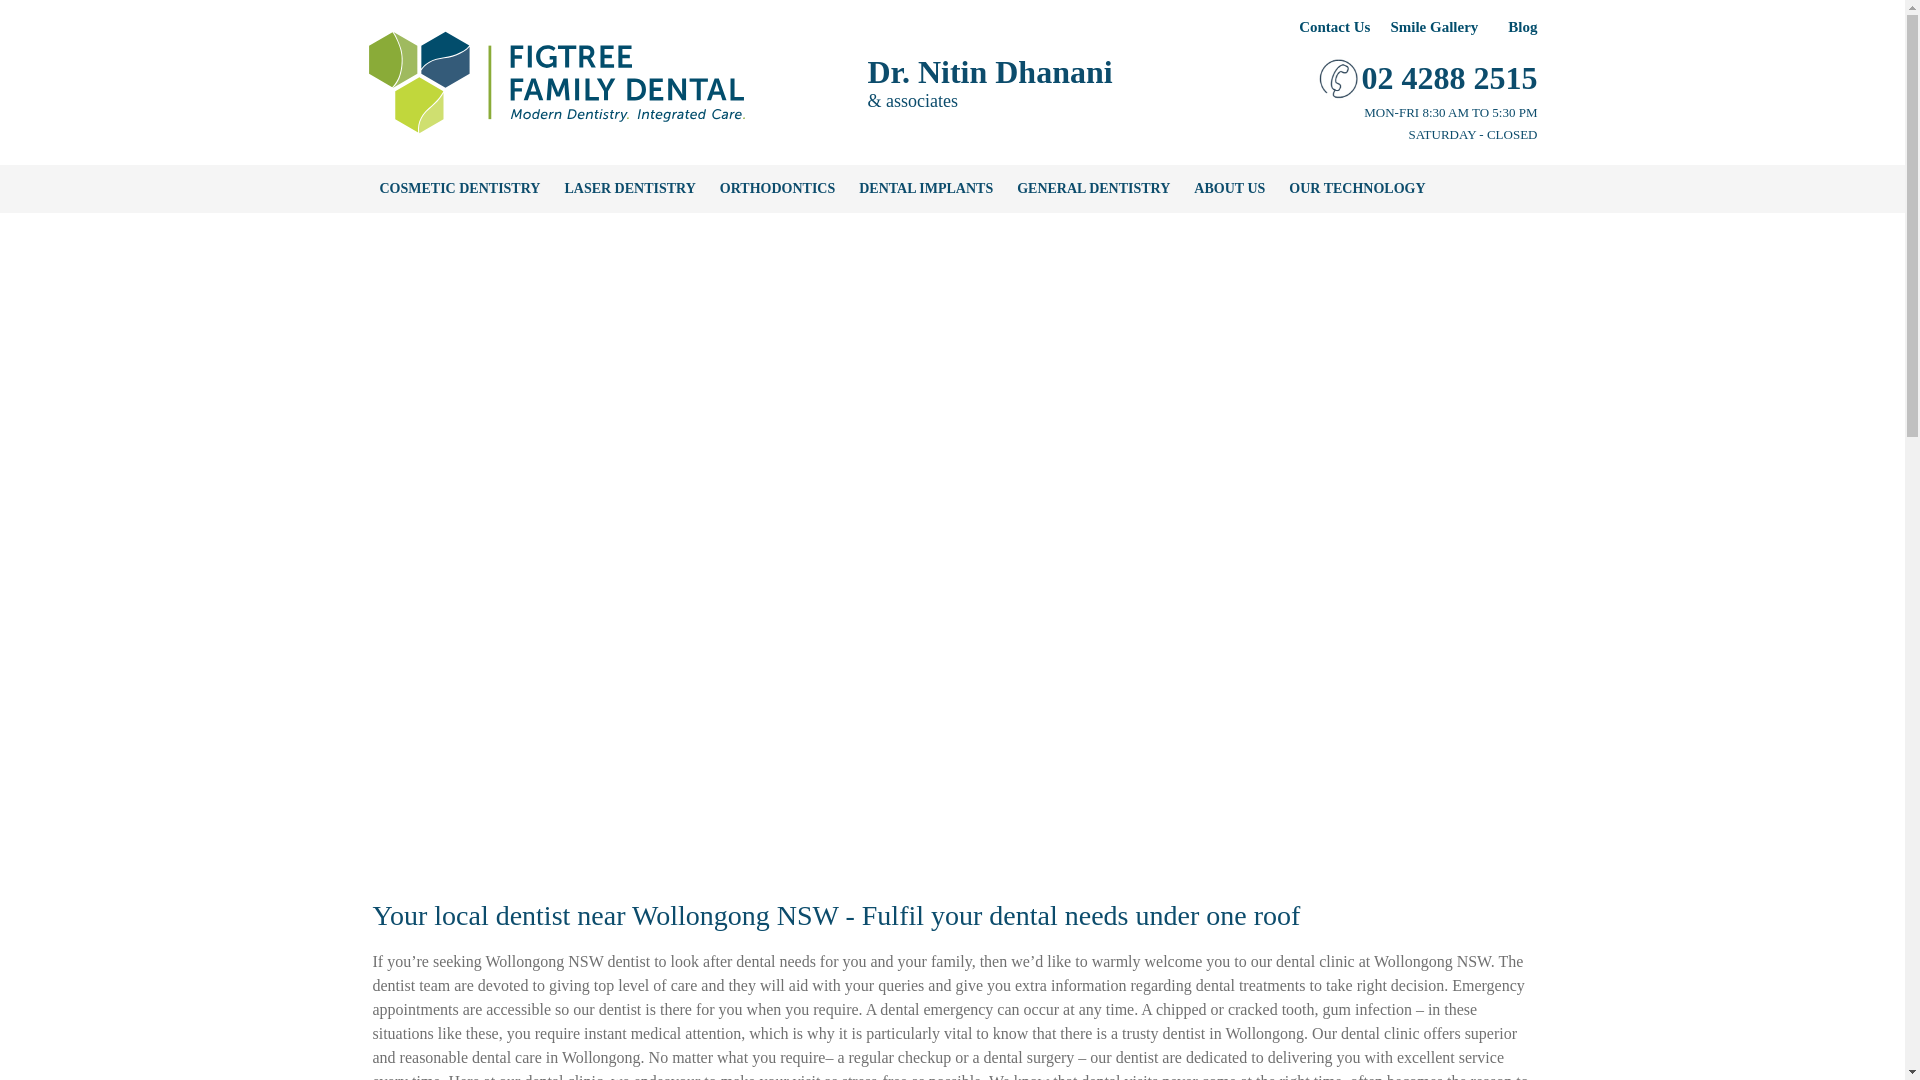  I want to click on ABOUT US, so click(1230, 189).